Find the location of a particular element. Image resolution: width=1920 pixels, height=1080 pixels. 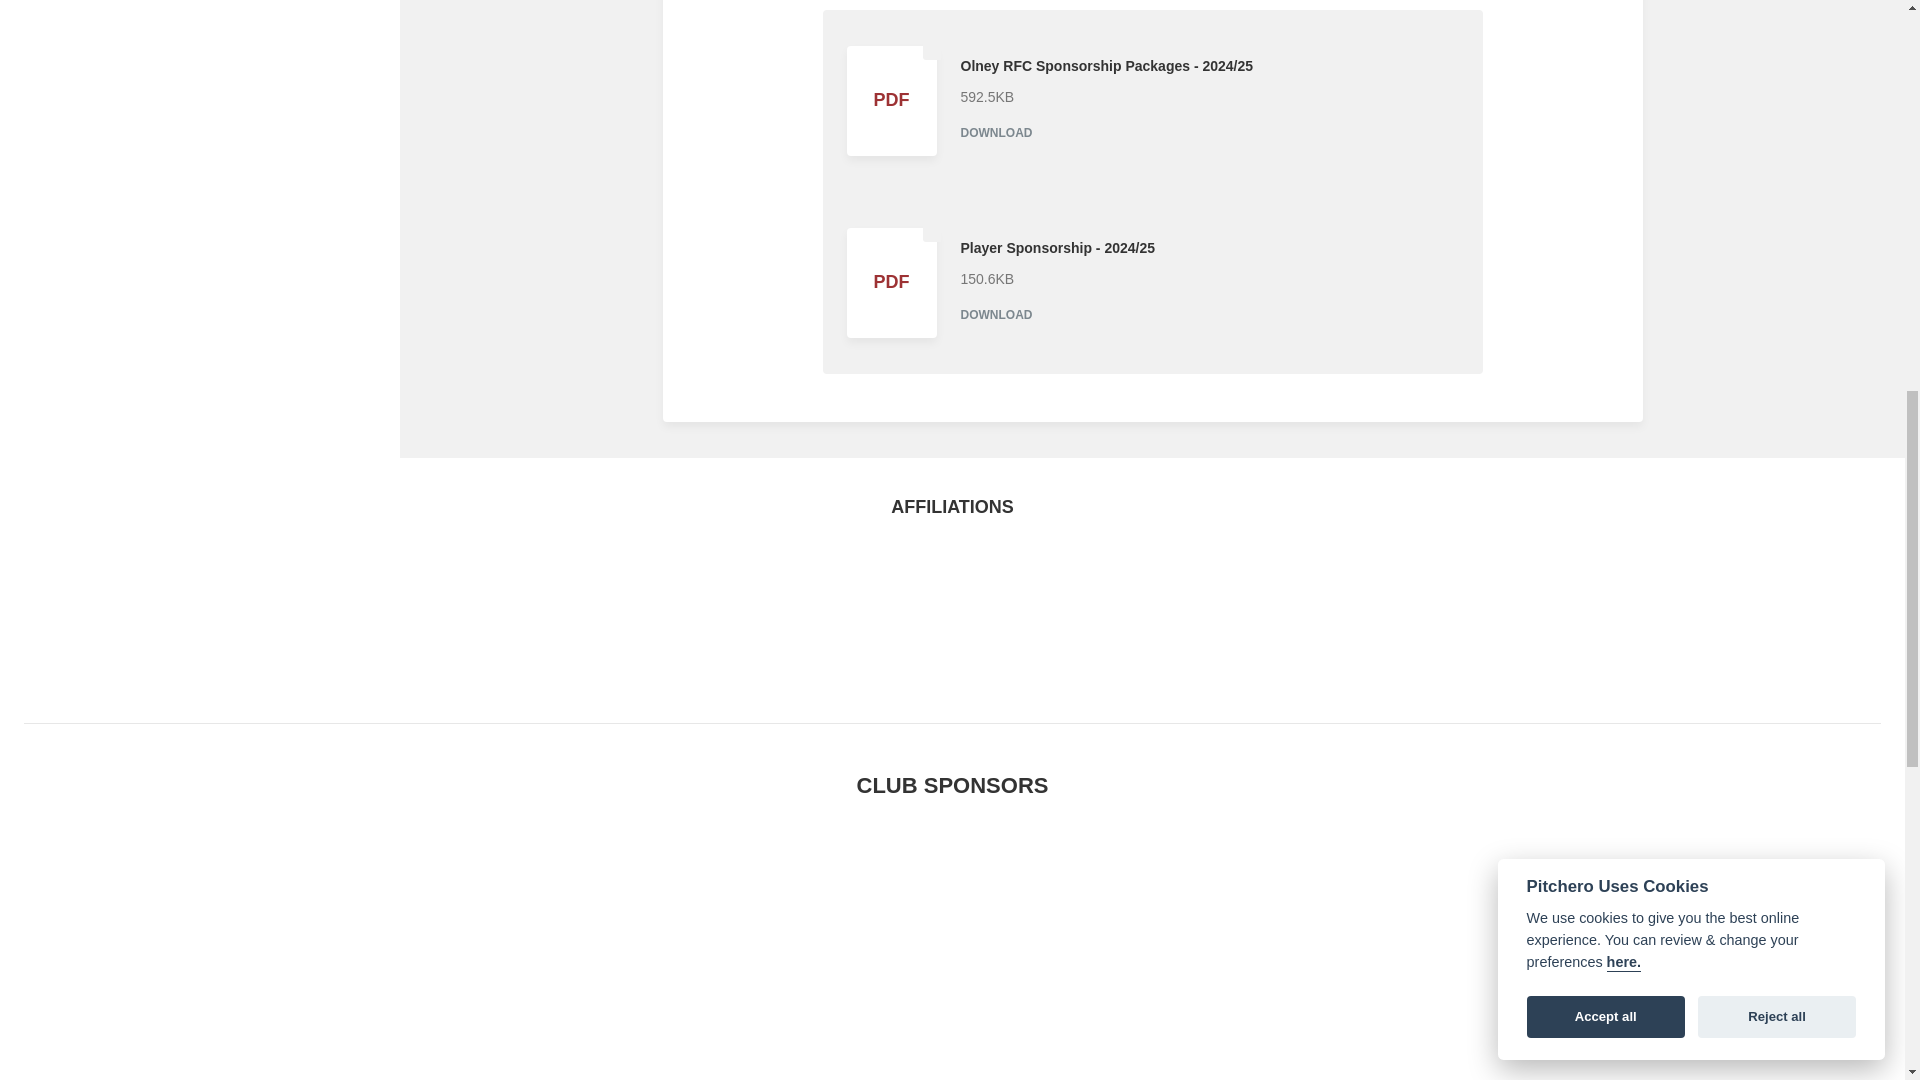

1XV Kit Sponsor - S R Osborn and Son Ltd Fencing is located at coordinates (744, 918).